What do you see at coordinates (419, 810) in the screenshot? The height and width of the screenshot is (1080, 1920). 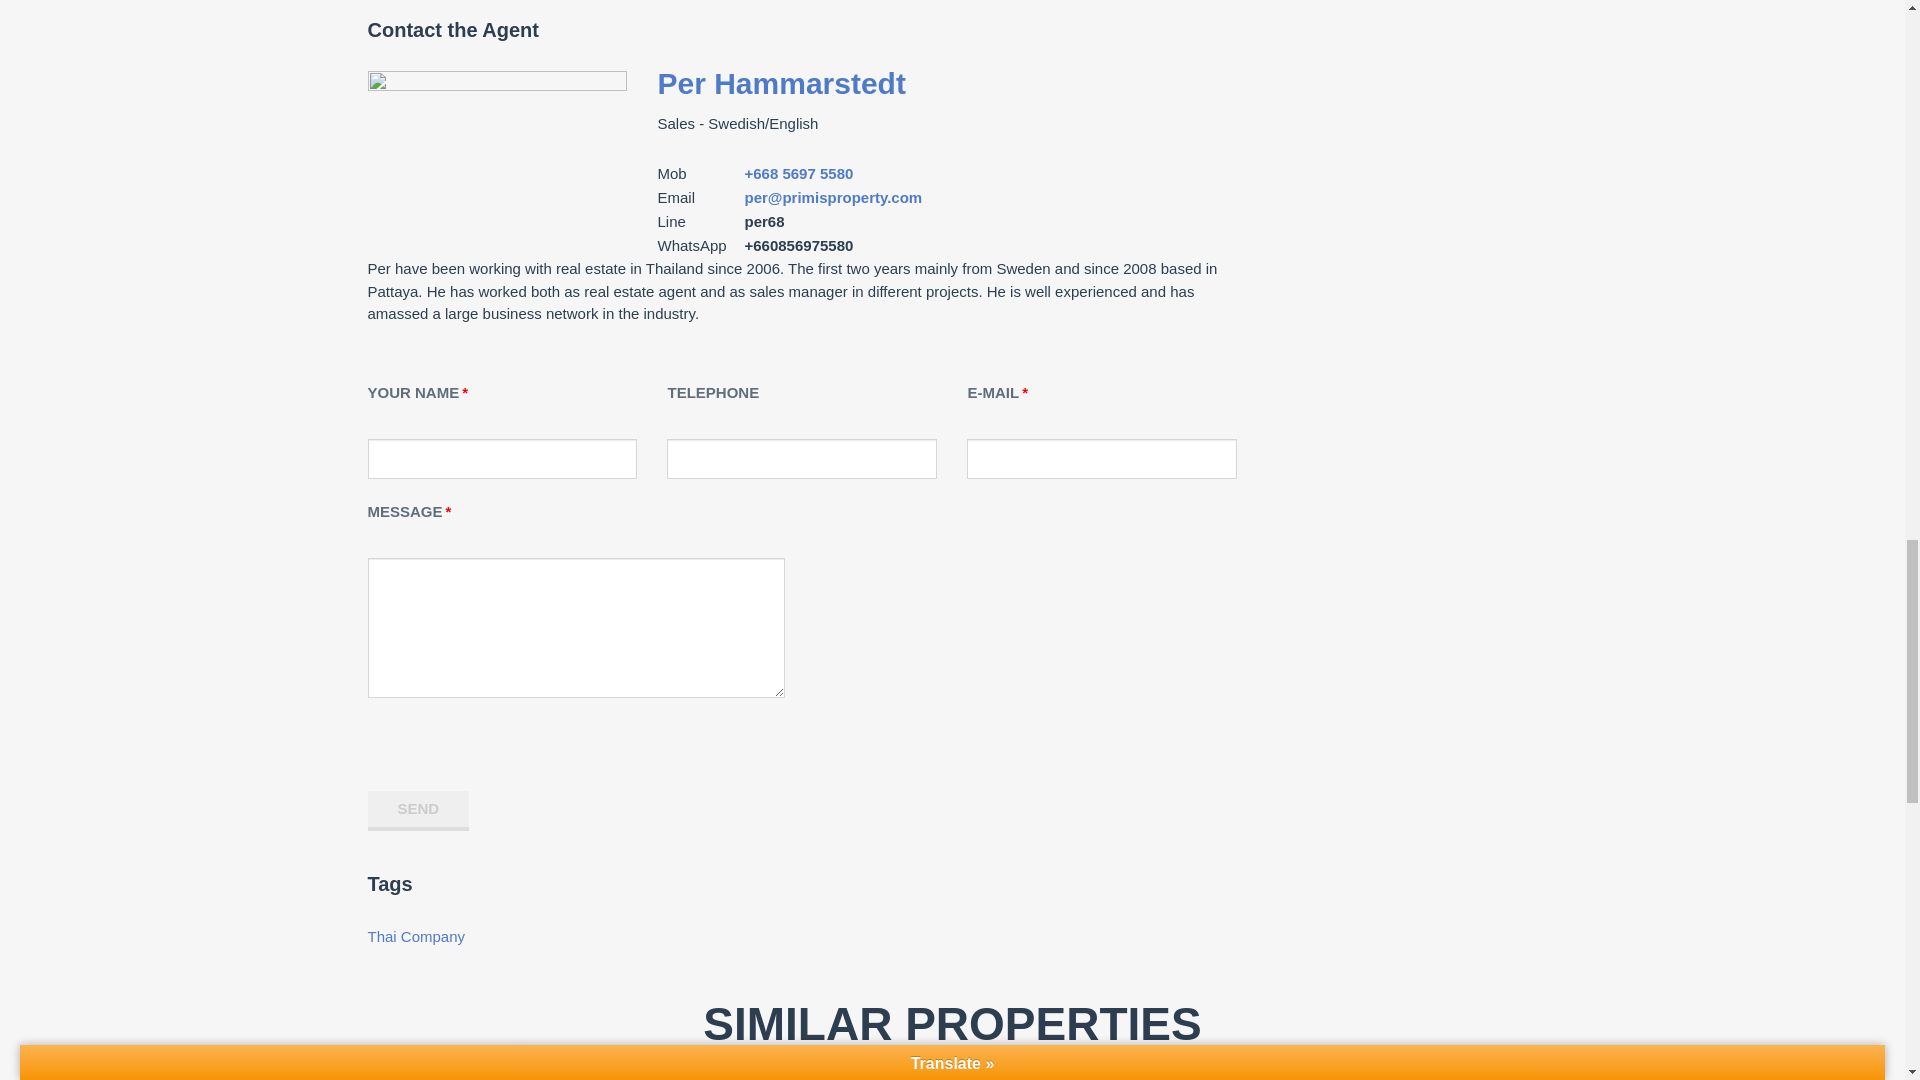 I see `Send` at bounding box center [419, 810].